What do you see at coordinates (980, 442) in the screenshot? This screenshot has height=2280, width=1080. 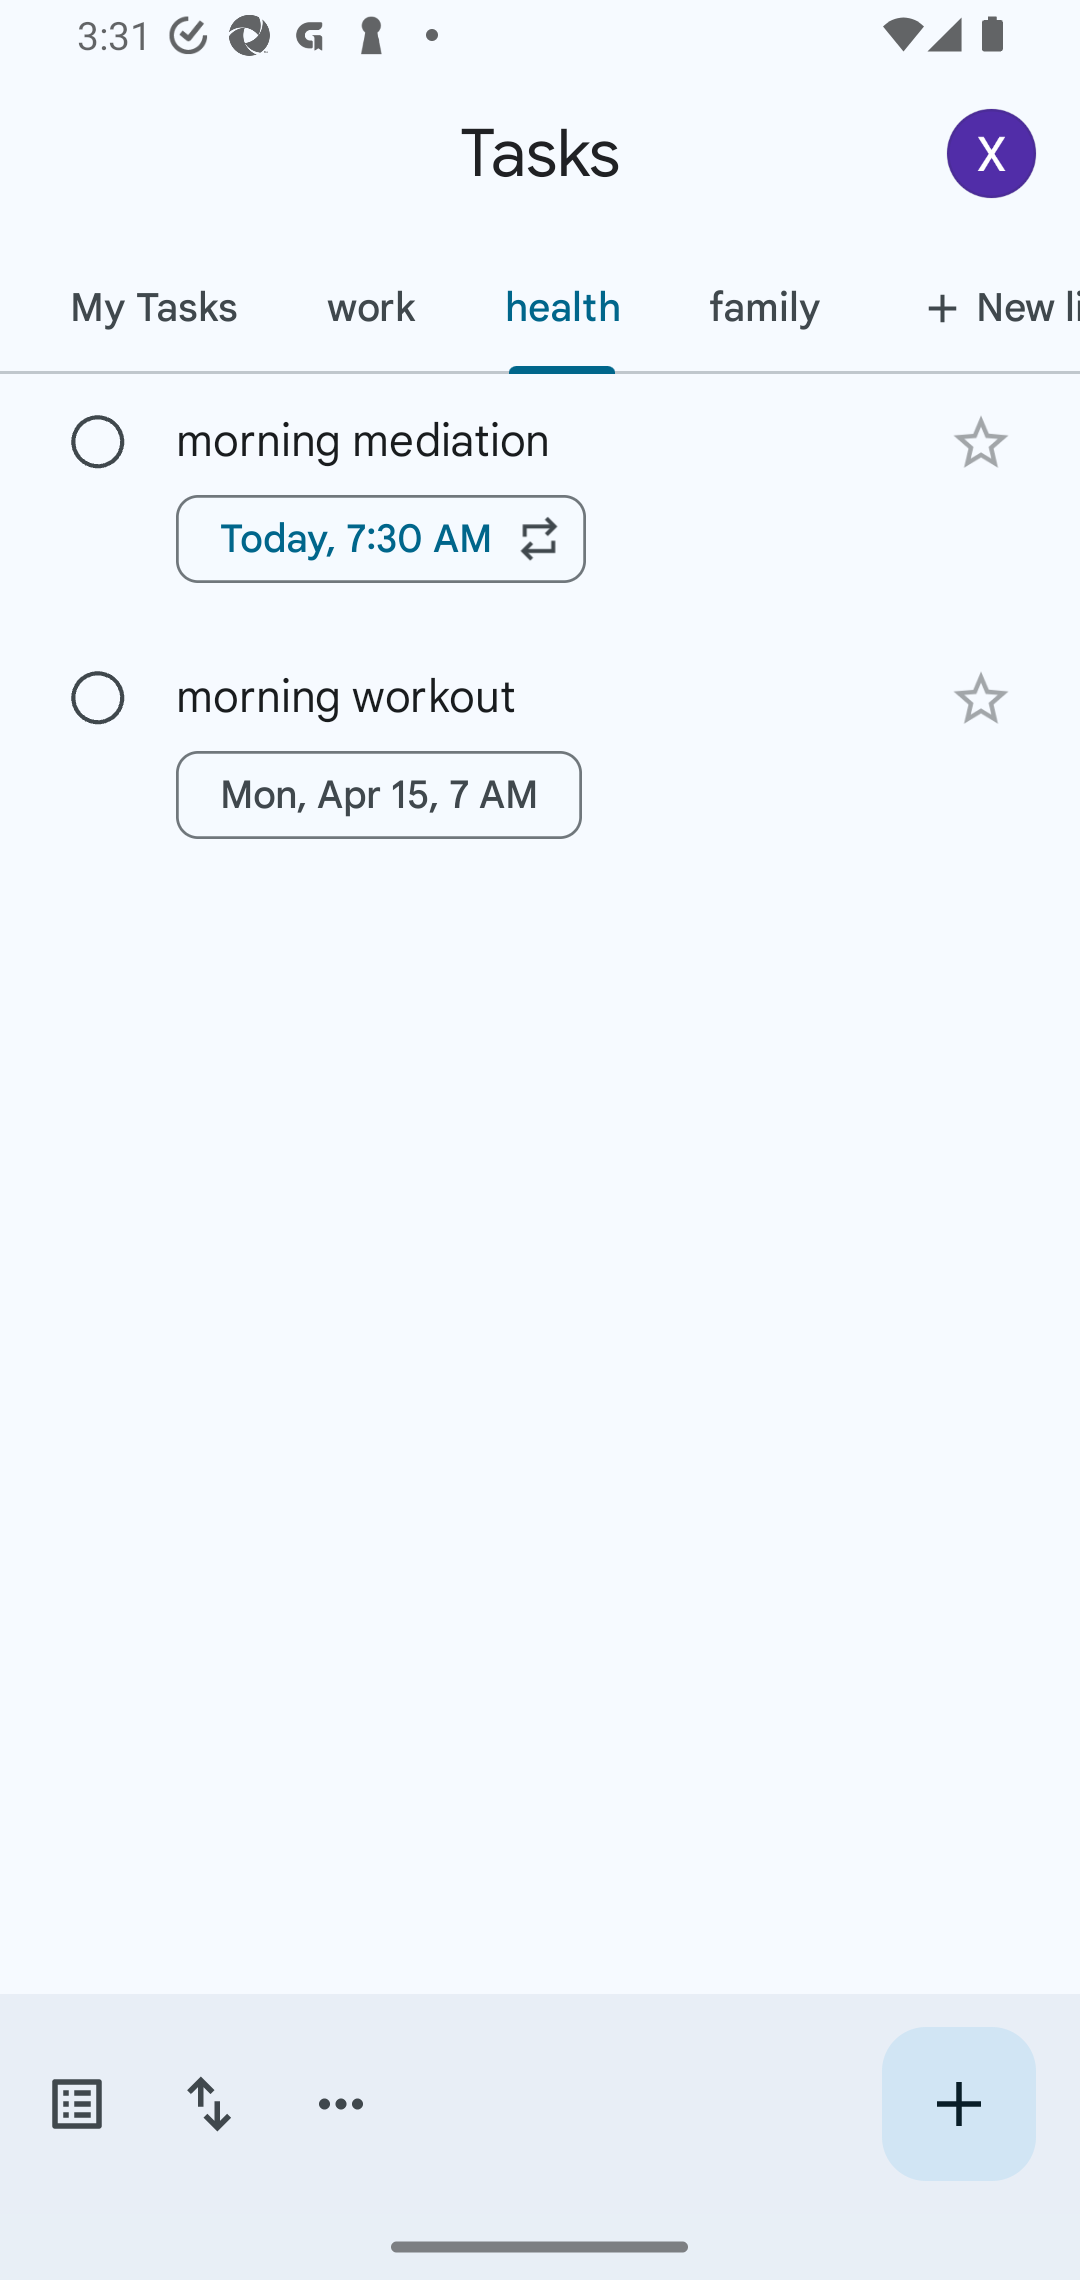 I see `Add star` at bounding box center [980, 442].